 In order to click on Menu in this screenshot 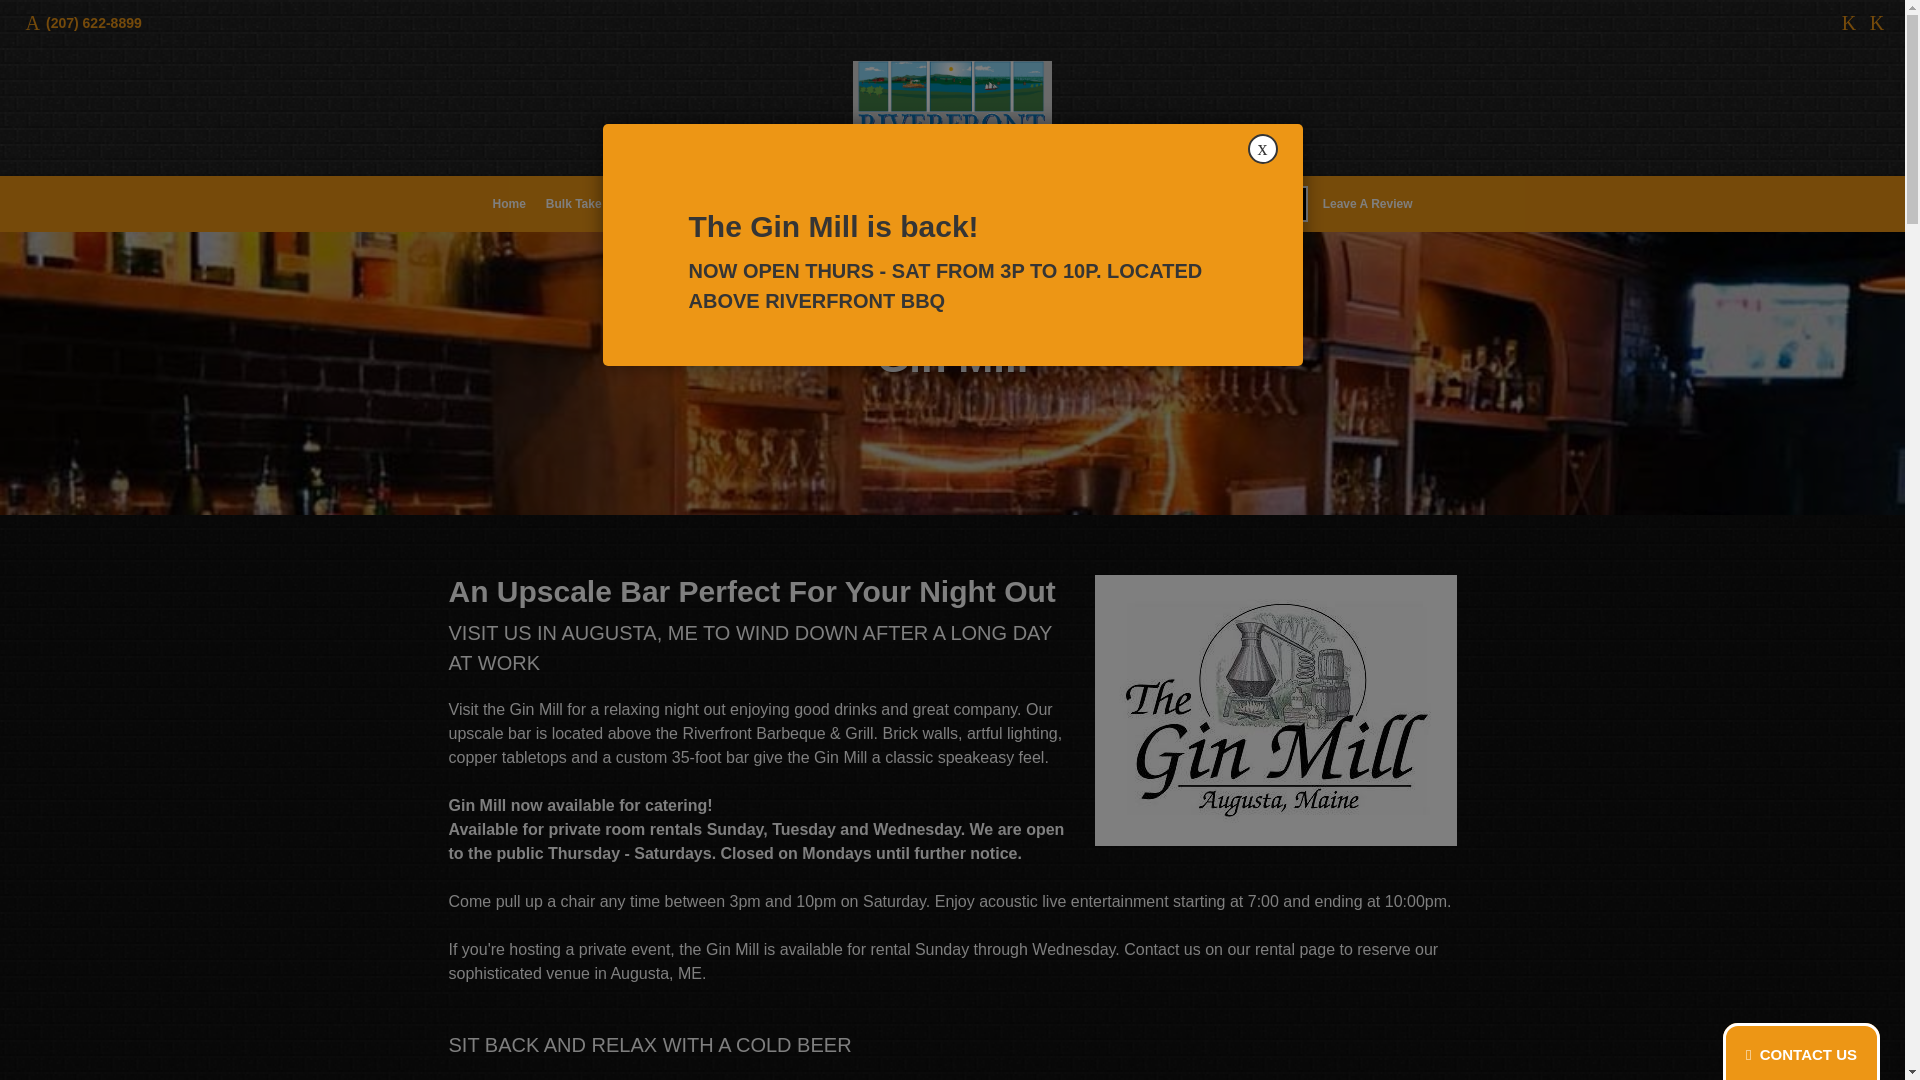, I will do `click(724, 204)`.